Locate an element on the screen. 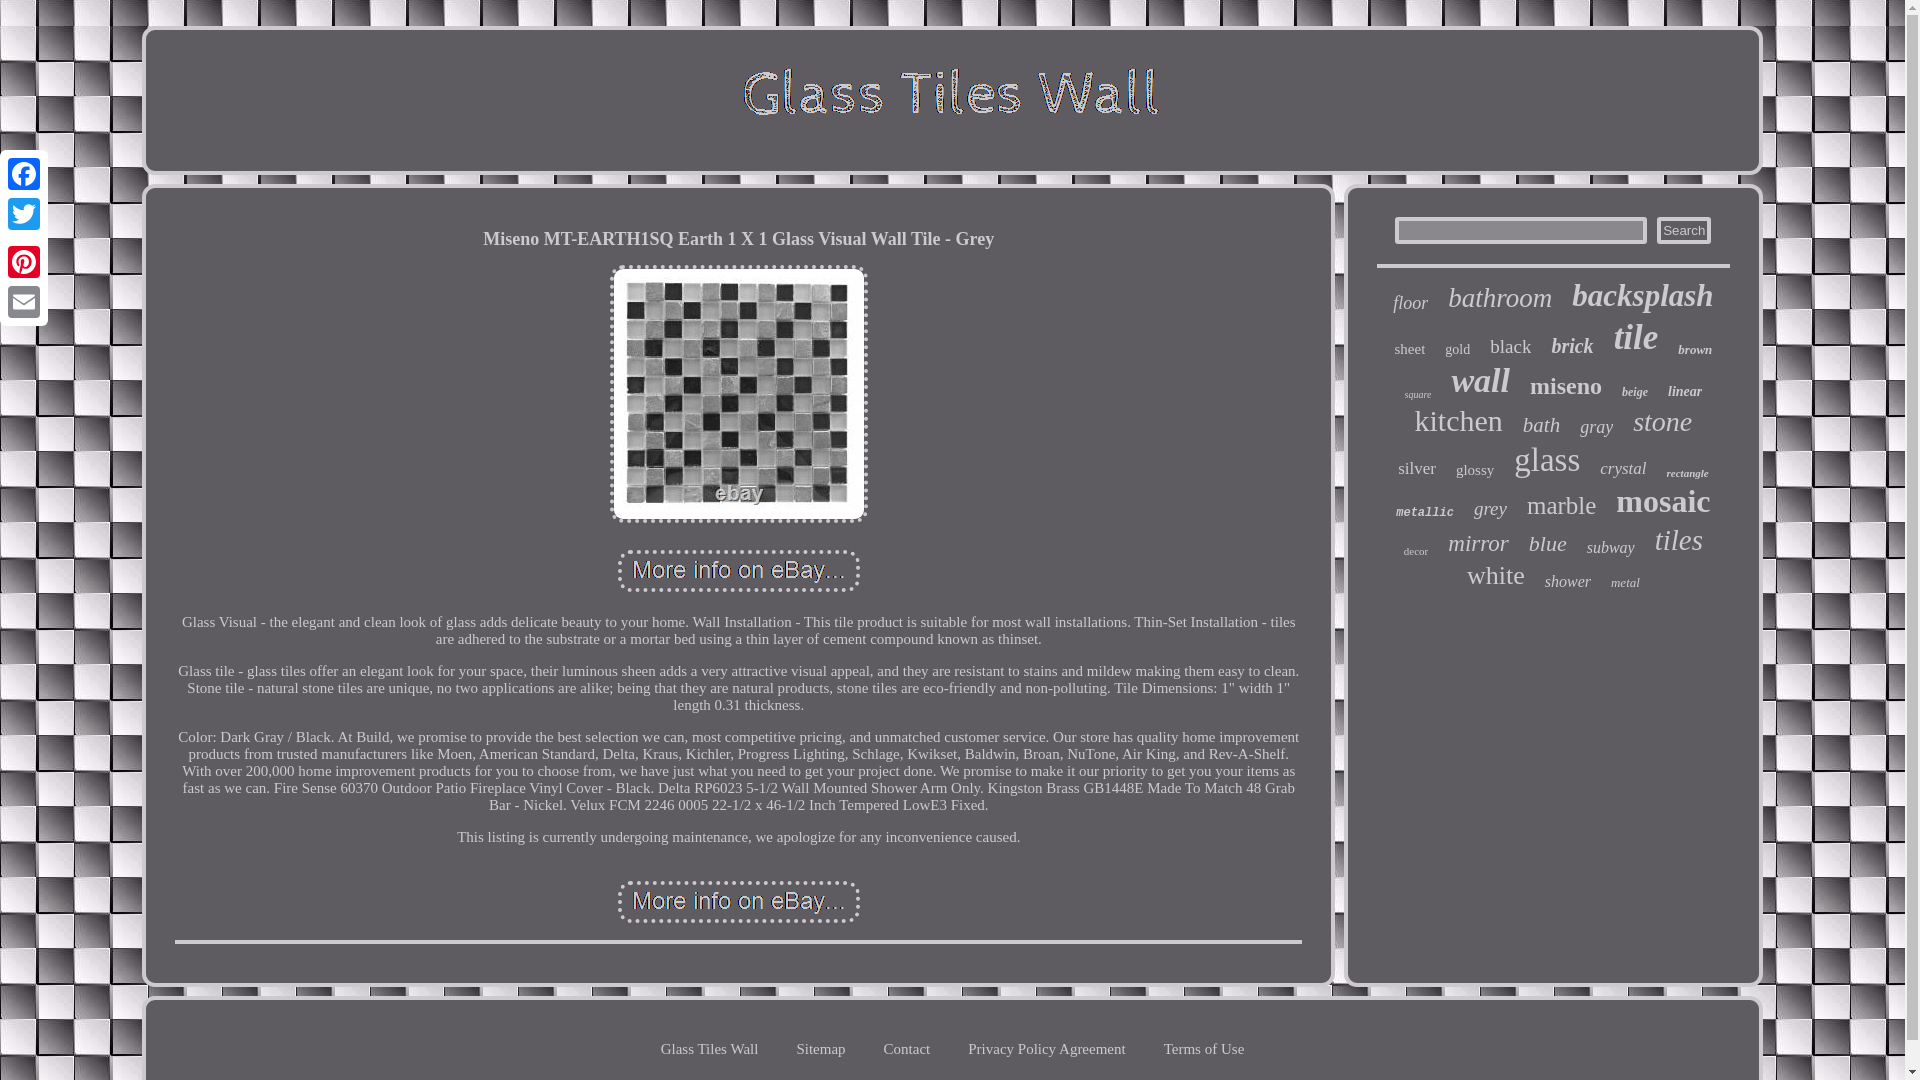 The image size is (1920, 1080). silver is located at coordinates (1416, 469).